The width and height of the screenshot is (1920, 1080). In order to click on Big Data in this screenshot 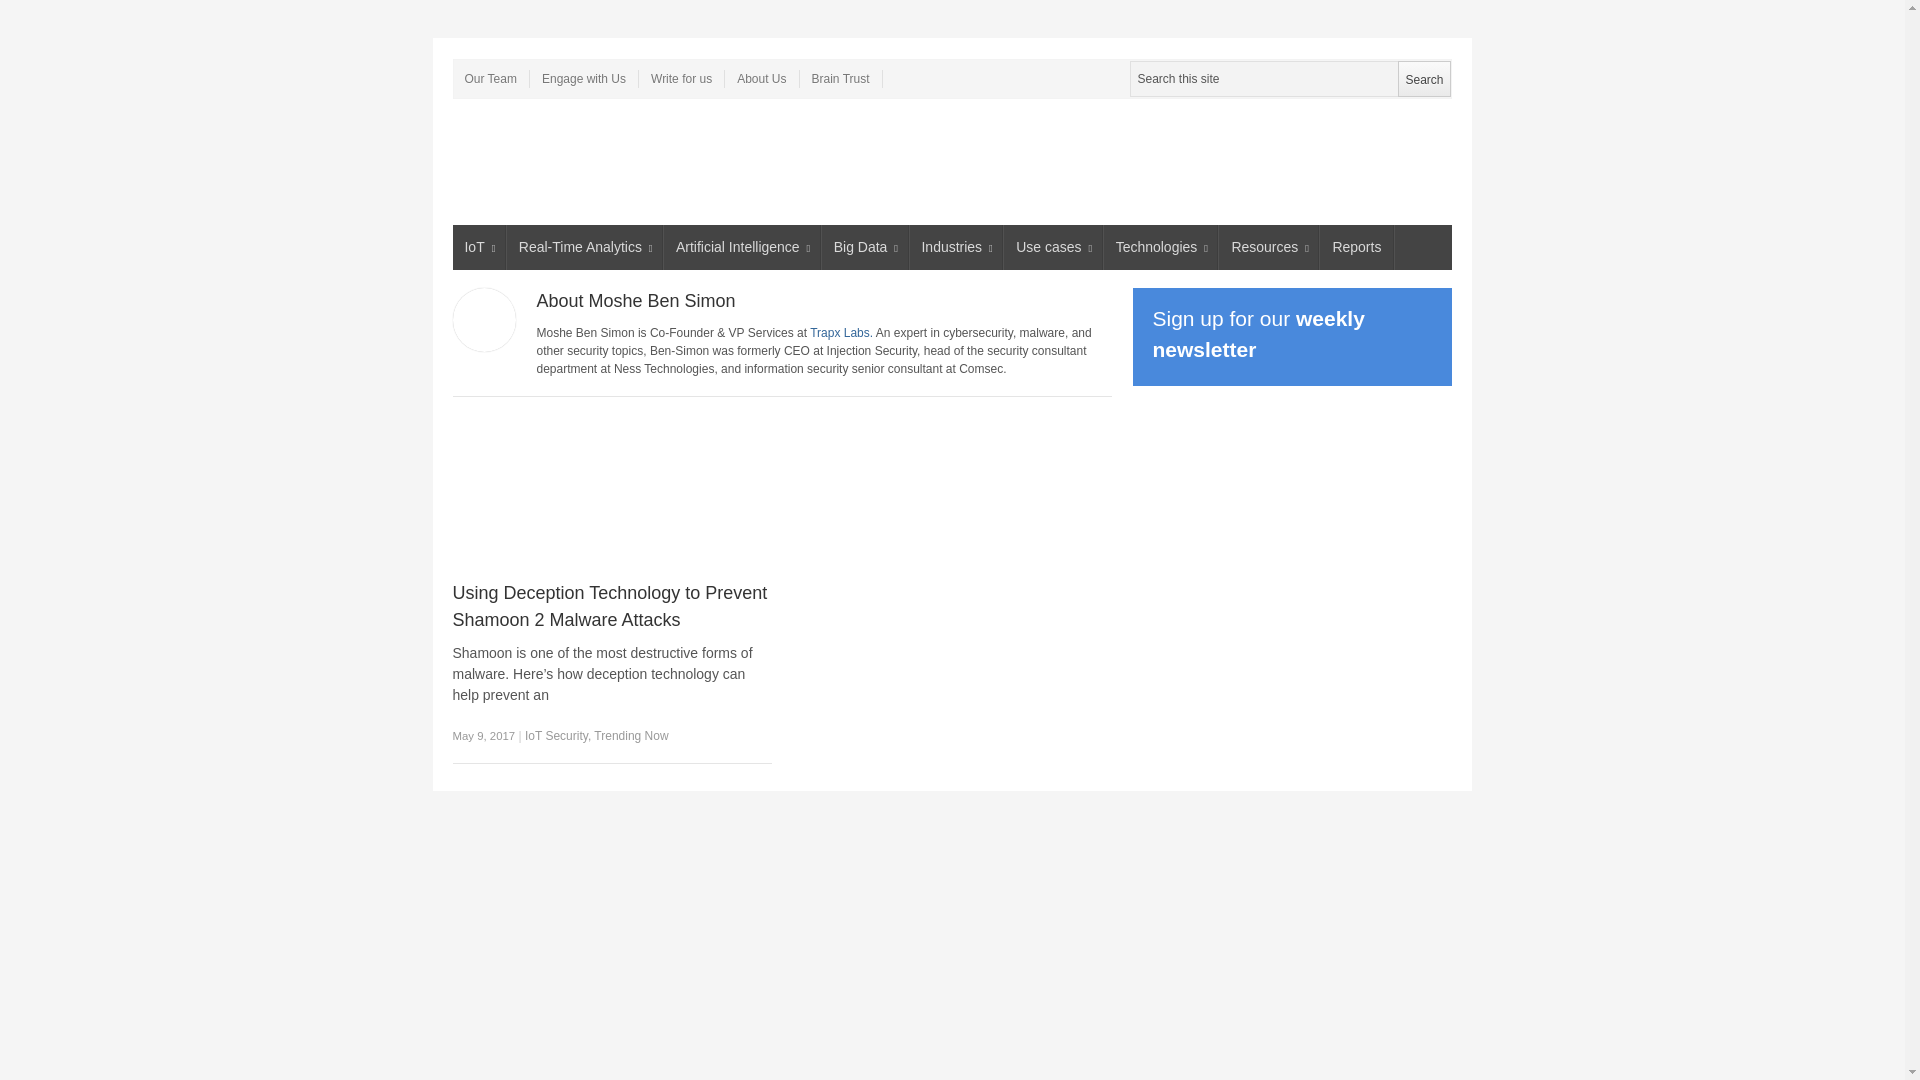, I will do `click(864, 247)`.